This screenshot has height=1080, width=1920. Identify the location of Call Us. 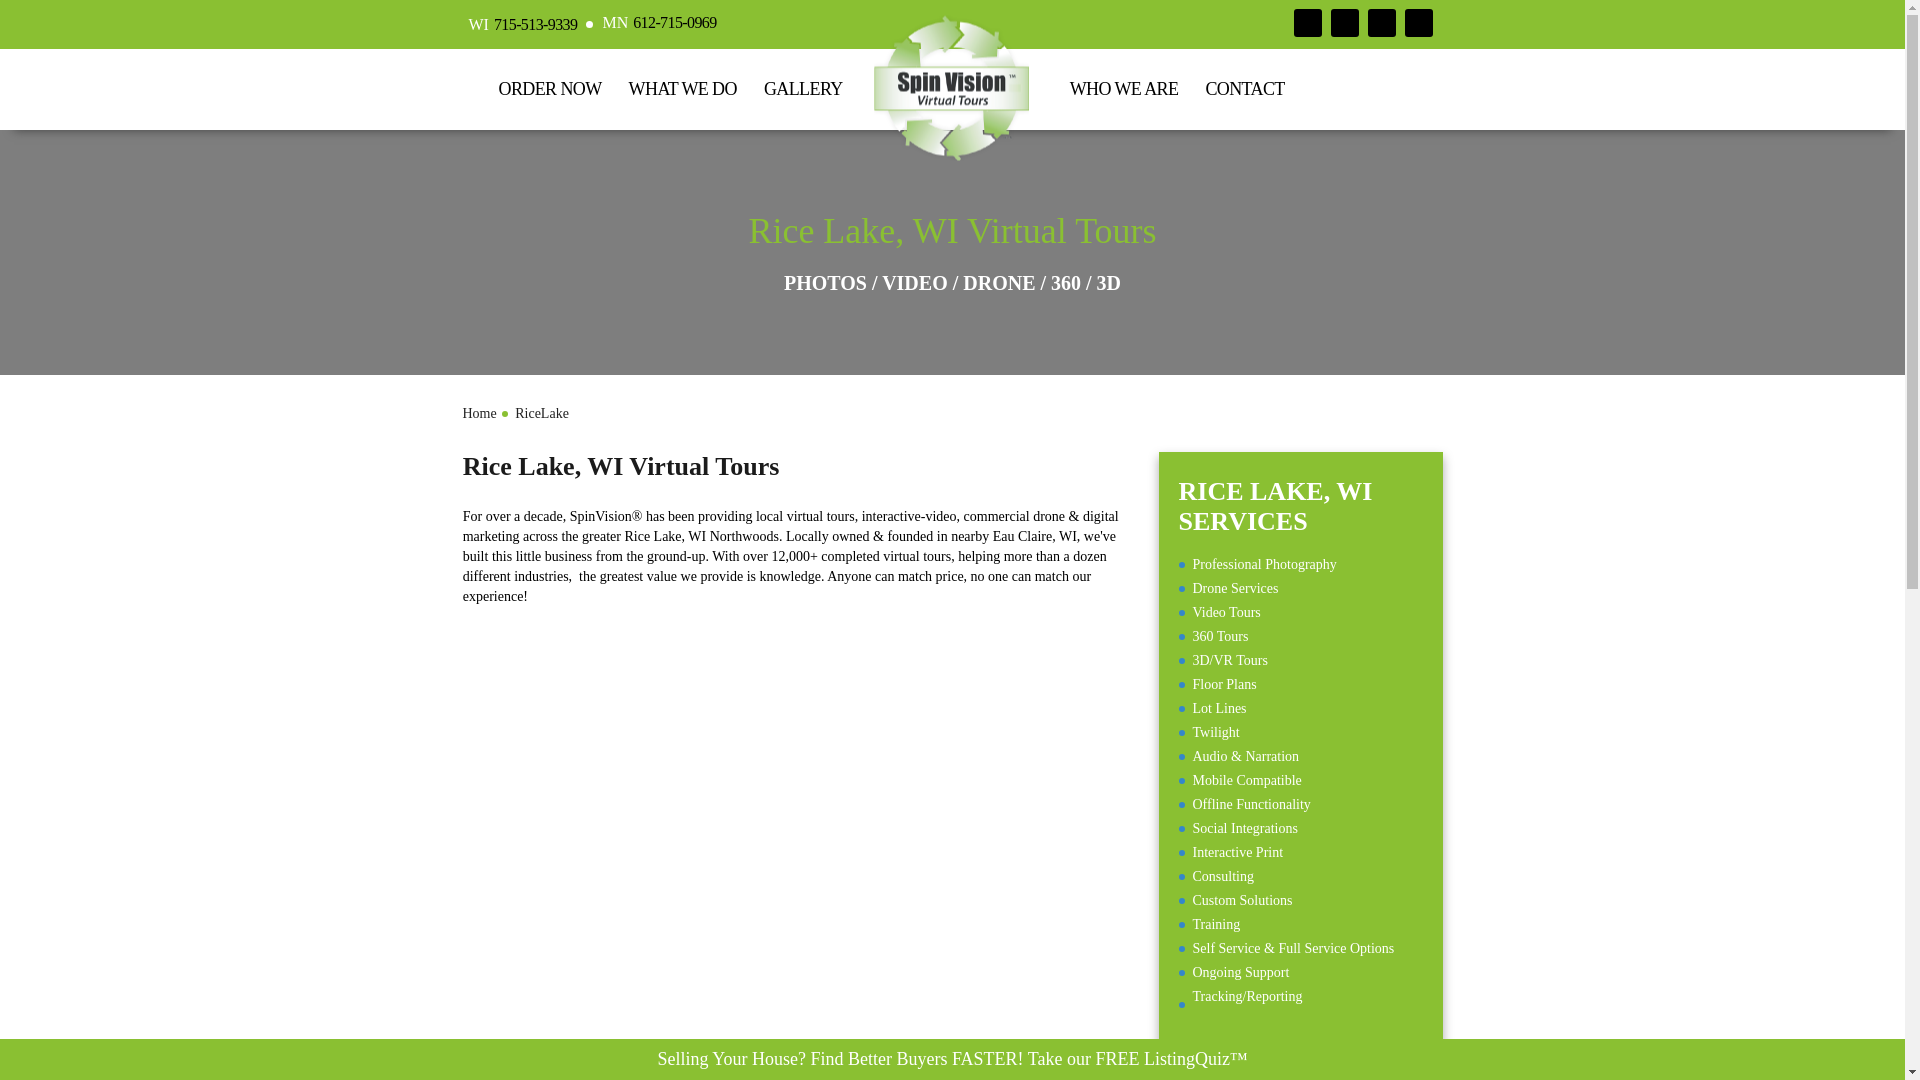
(672, 22).